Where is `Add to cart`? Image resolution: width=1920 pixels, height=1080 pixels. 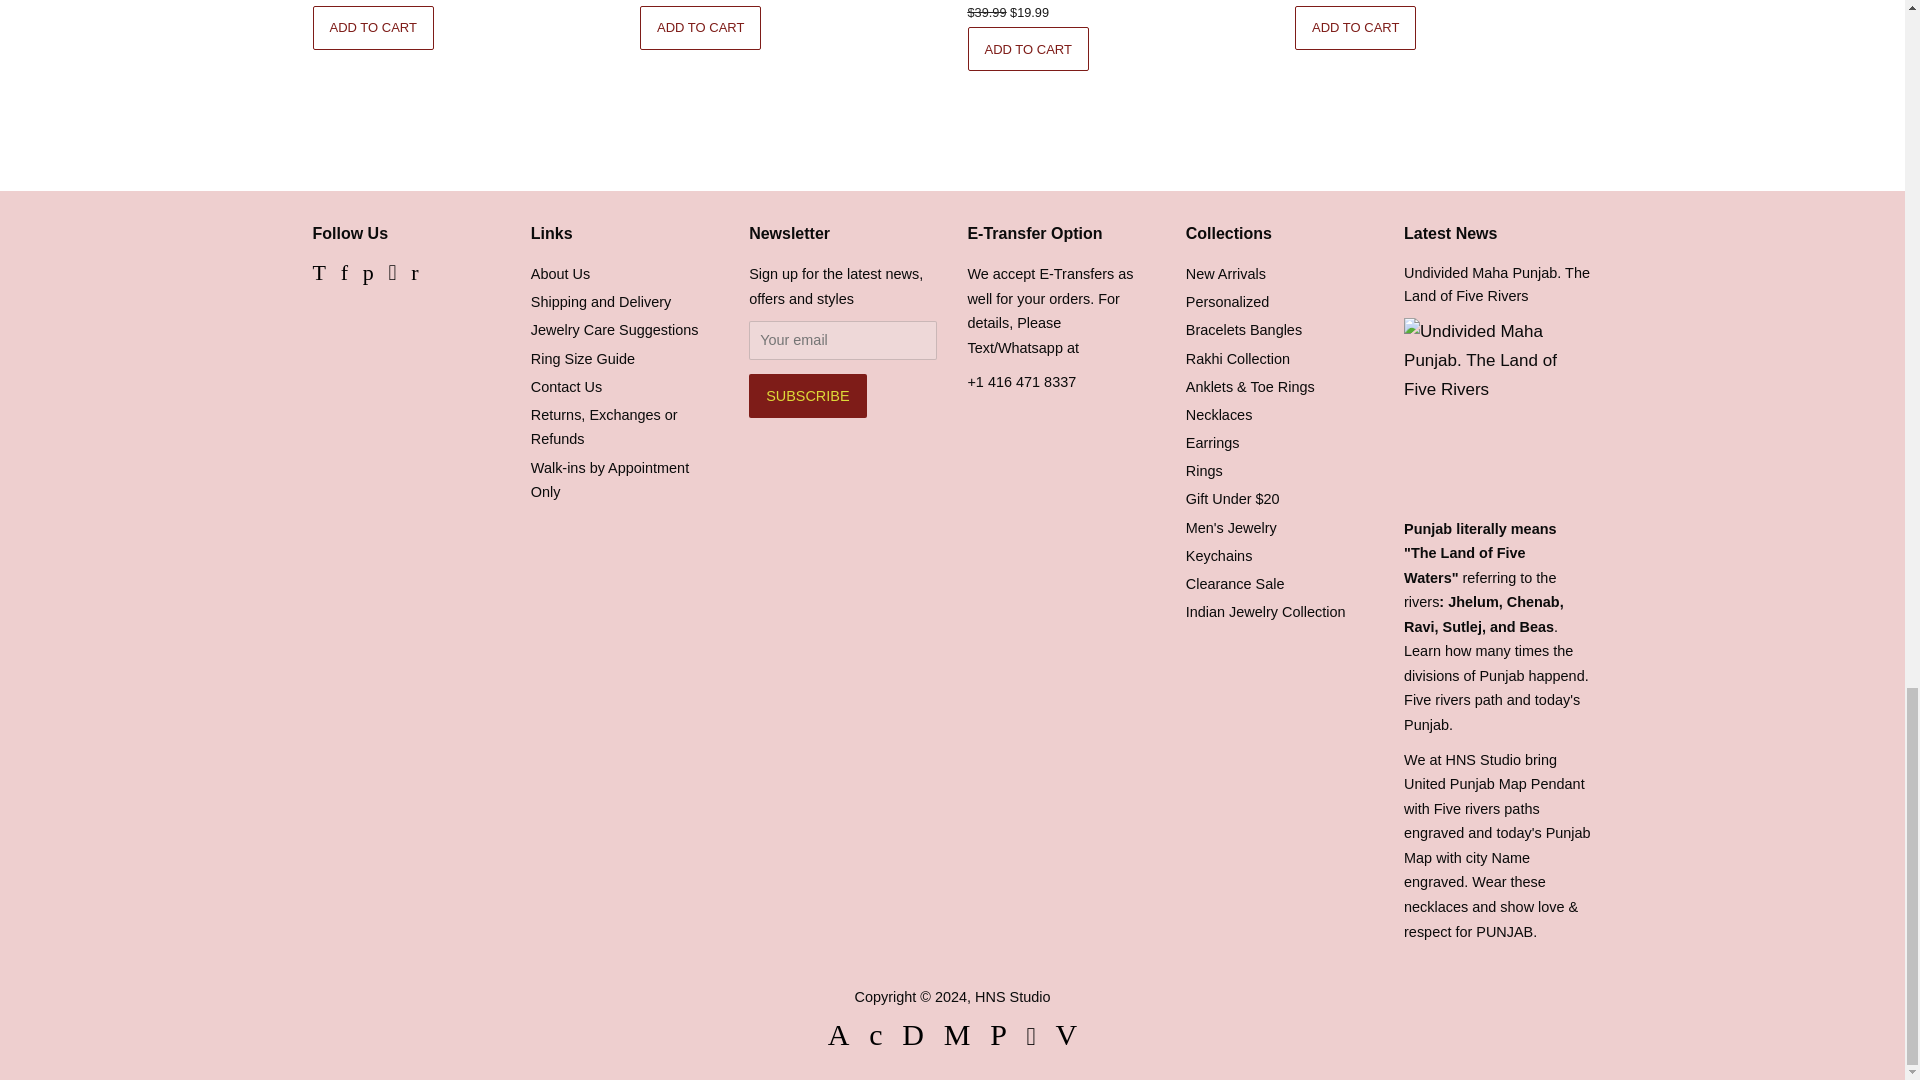
Add to cart is located at coordinates (1355, 28).